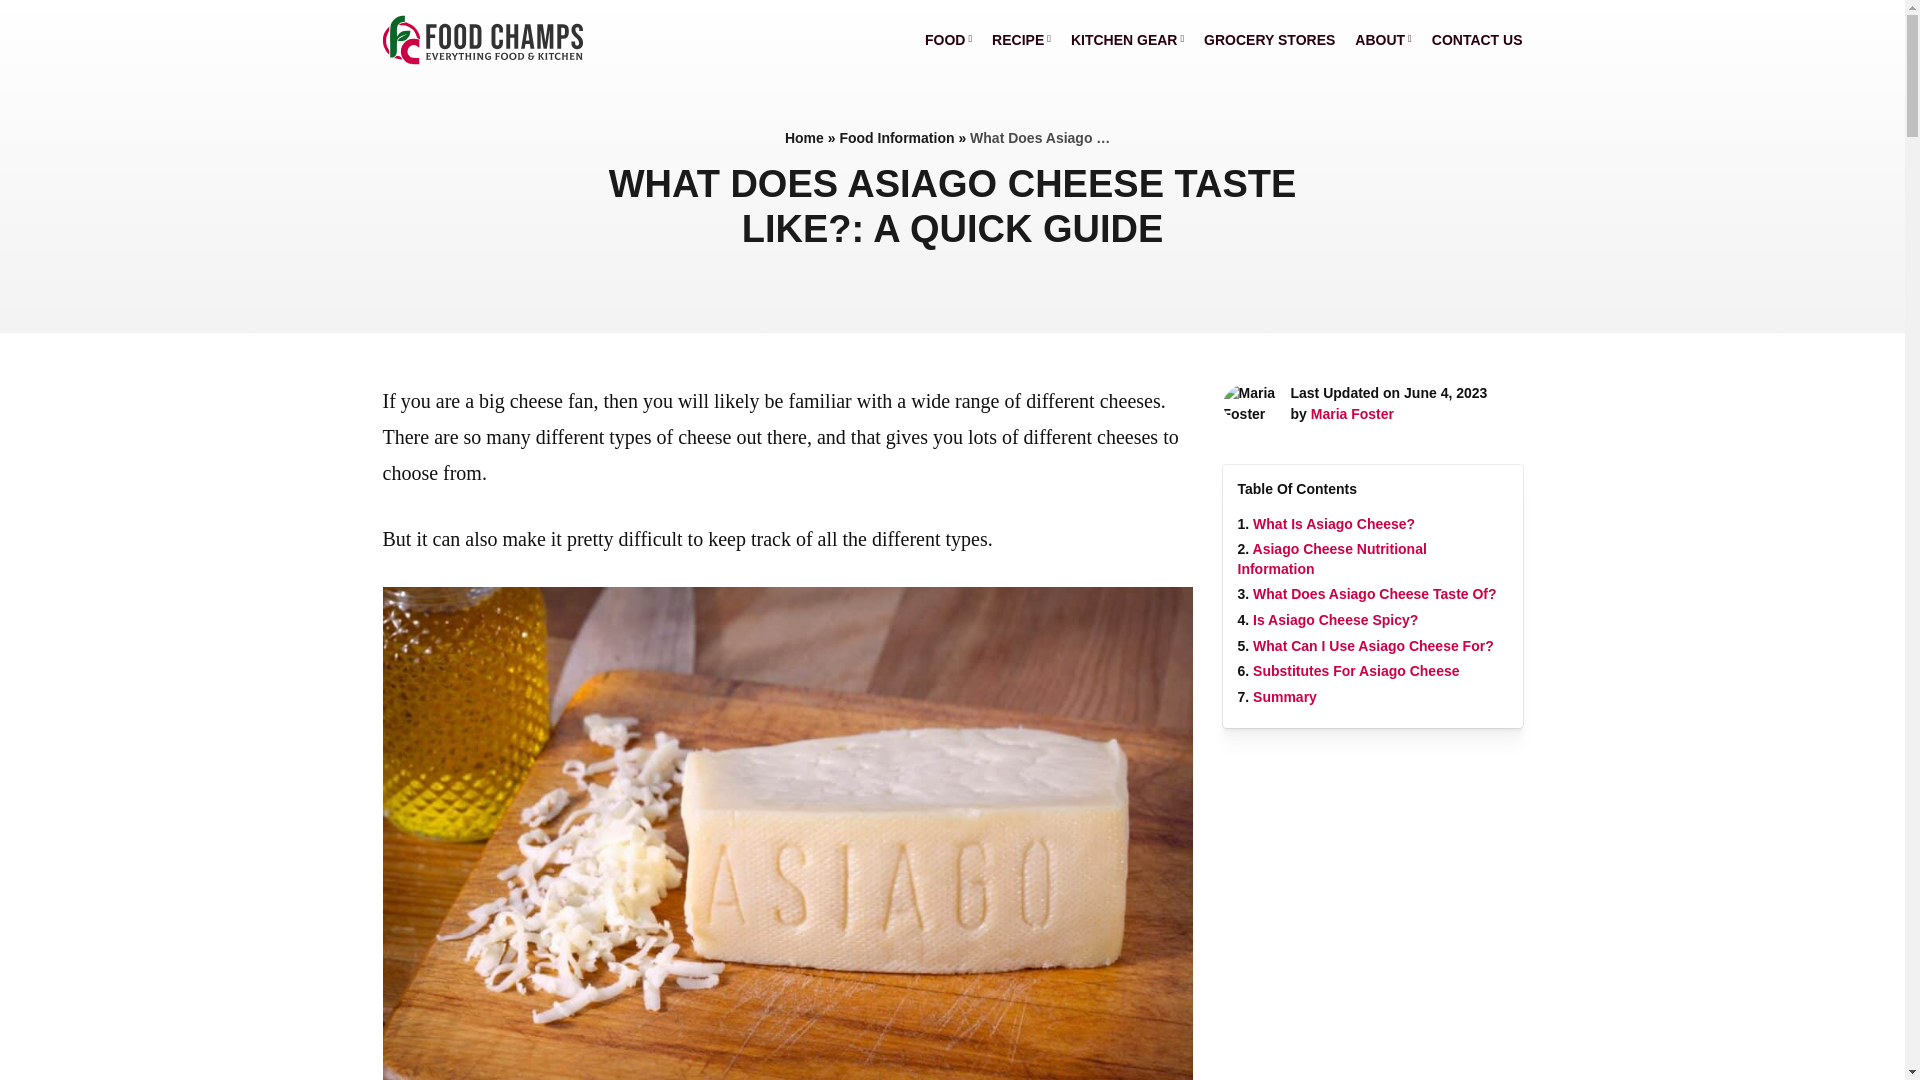 The width and height of the screenshot is (1920, 1080). I want to click on CONTACT US, so click(1477, 40).